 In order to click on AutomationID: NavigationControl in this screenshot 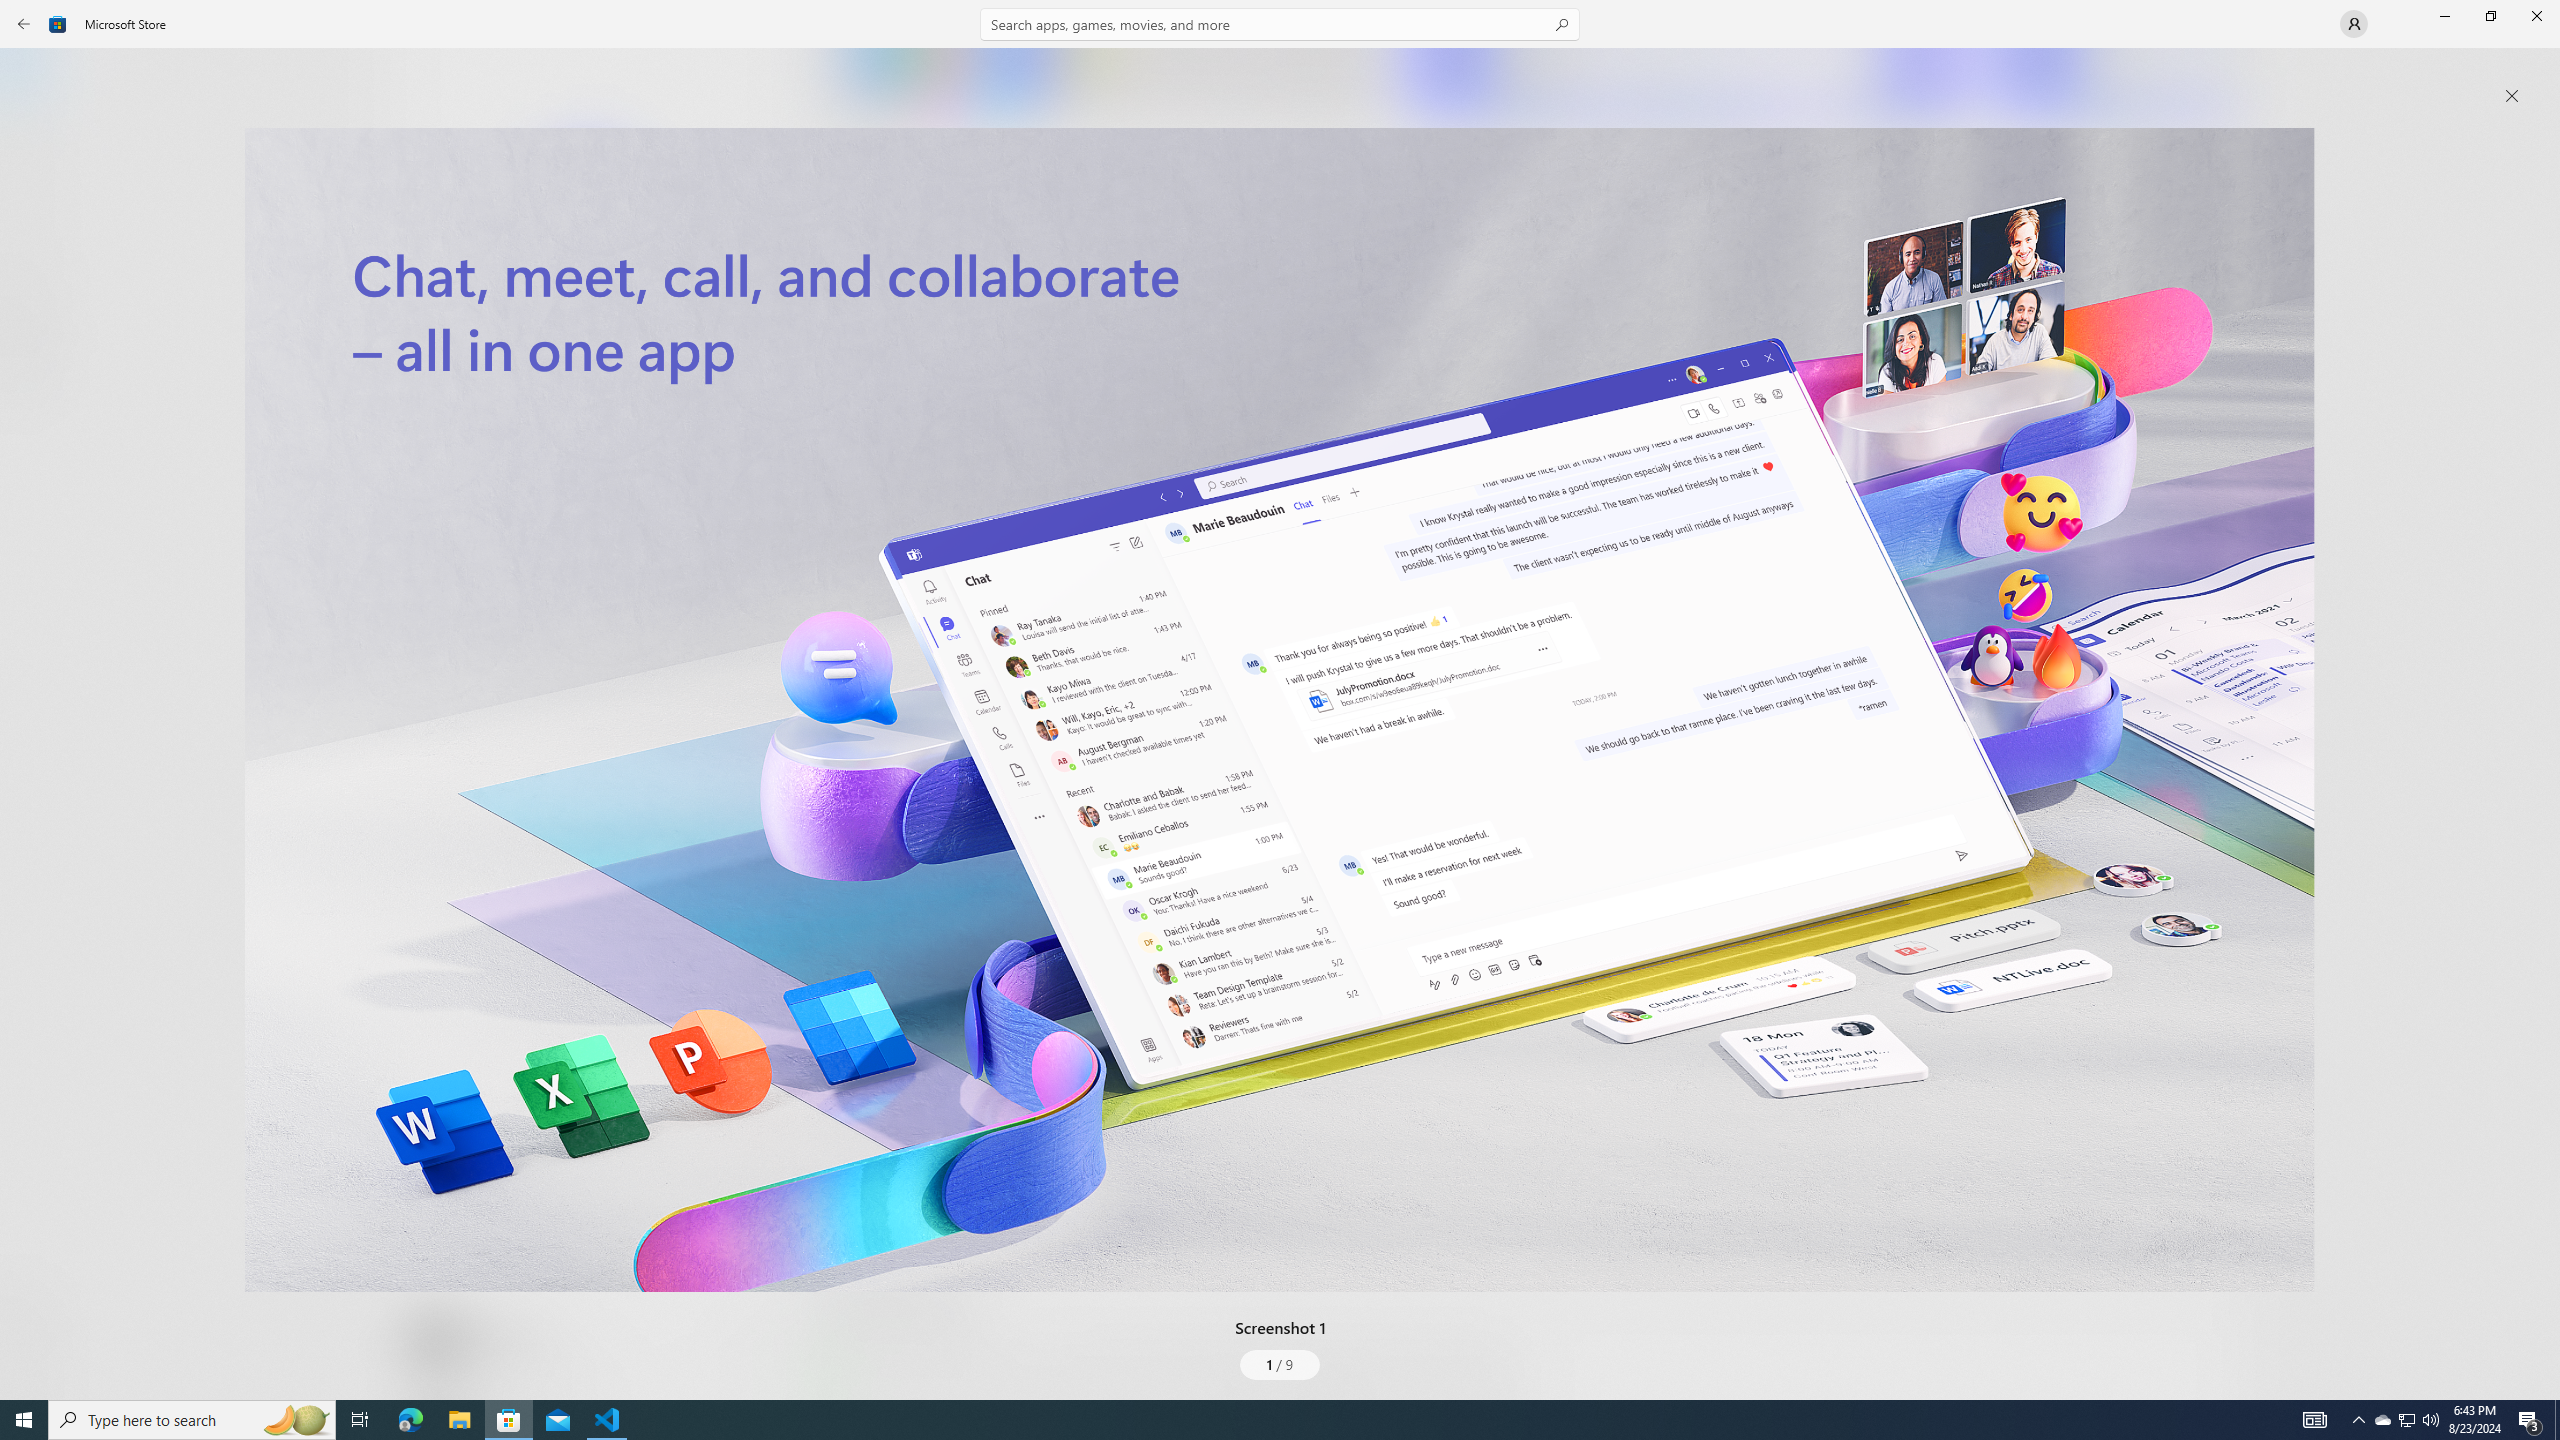, I will do `click(1280, 700)`.